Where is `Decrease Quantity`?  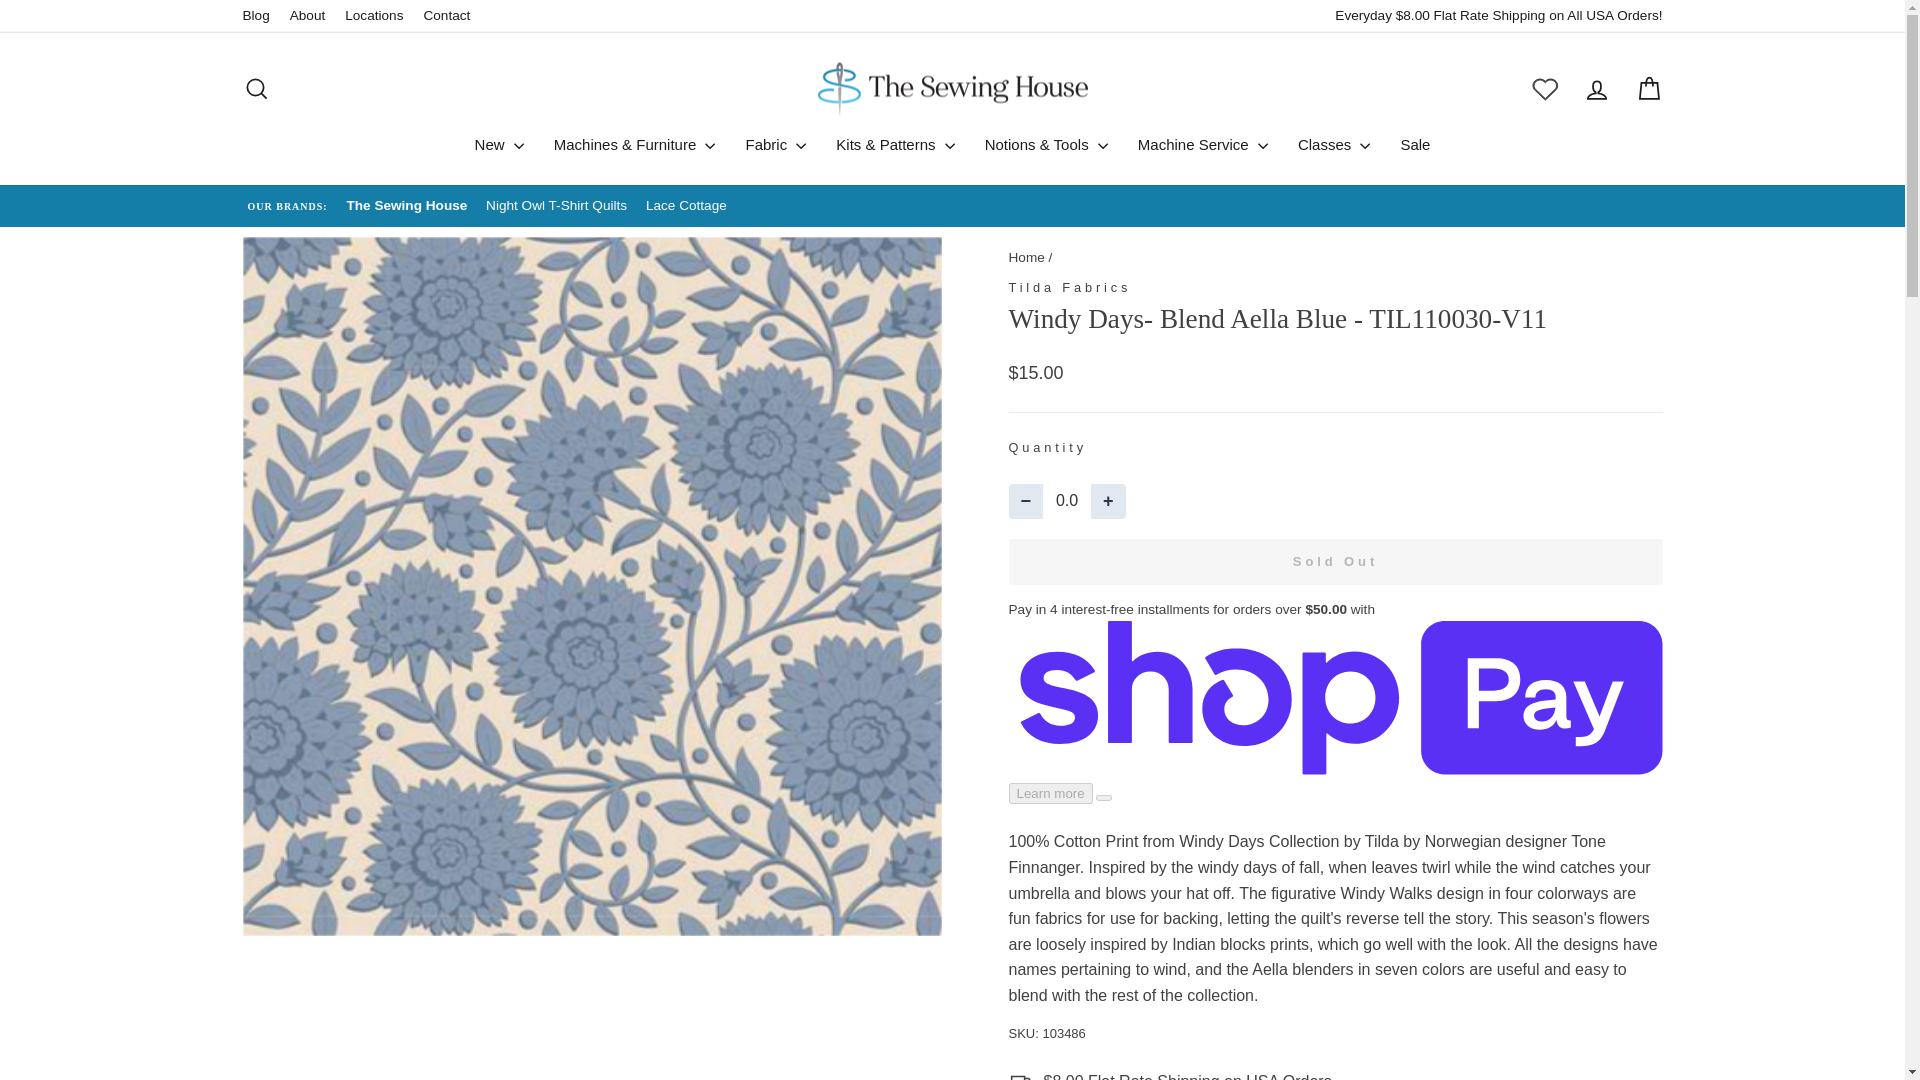
Decrease Quantity is located at coordinates (1025, 501).